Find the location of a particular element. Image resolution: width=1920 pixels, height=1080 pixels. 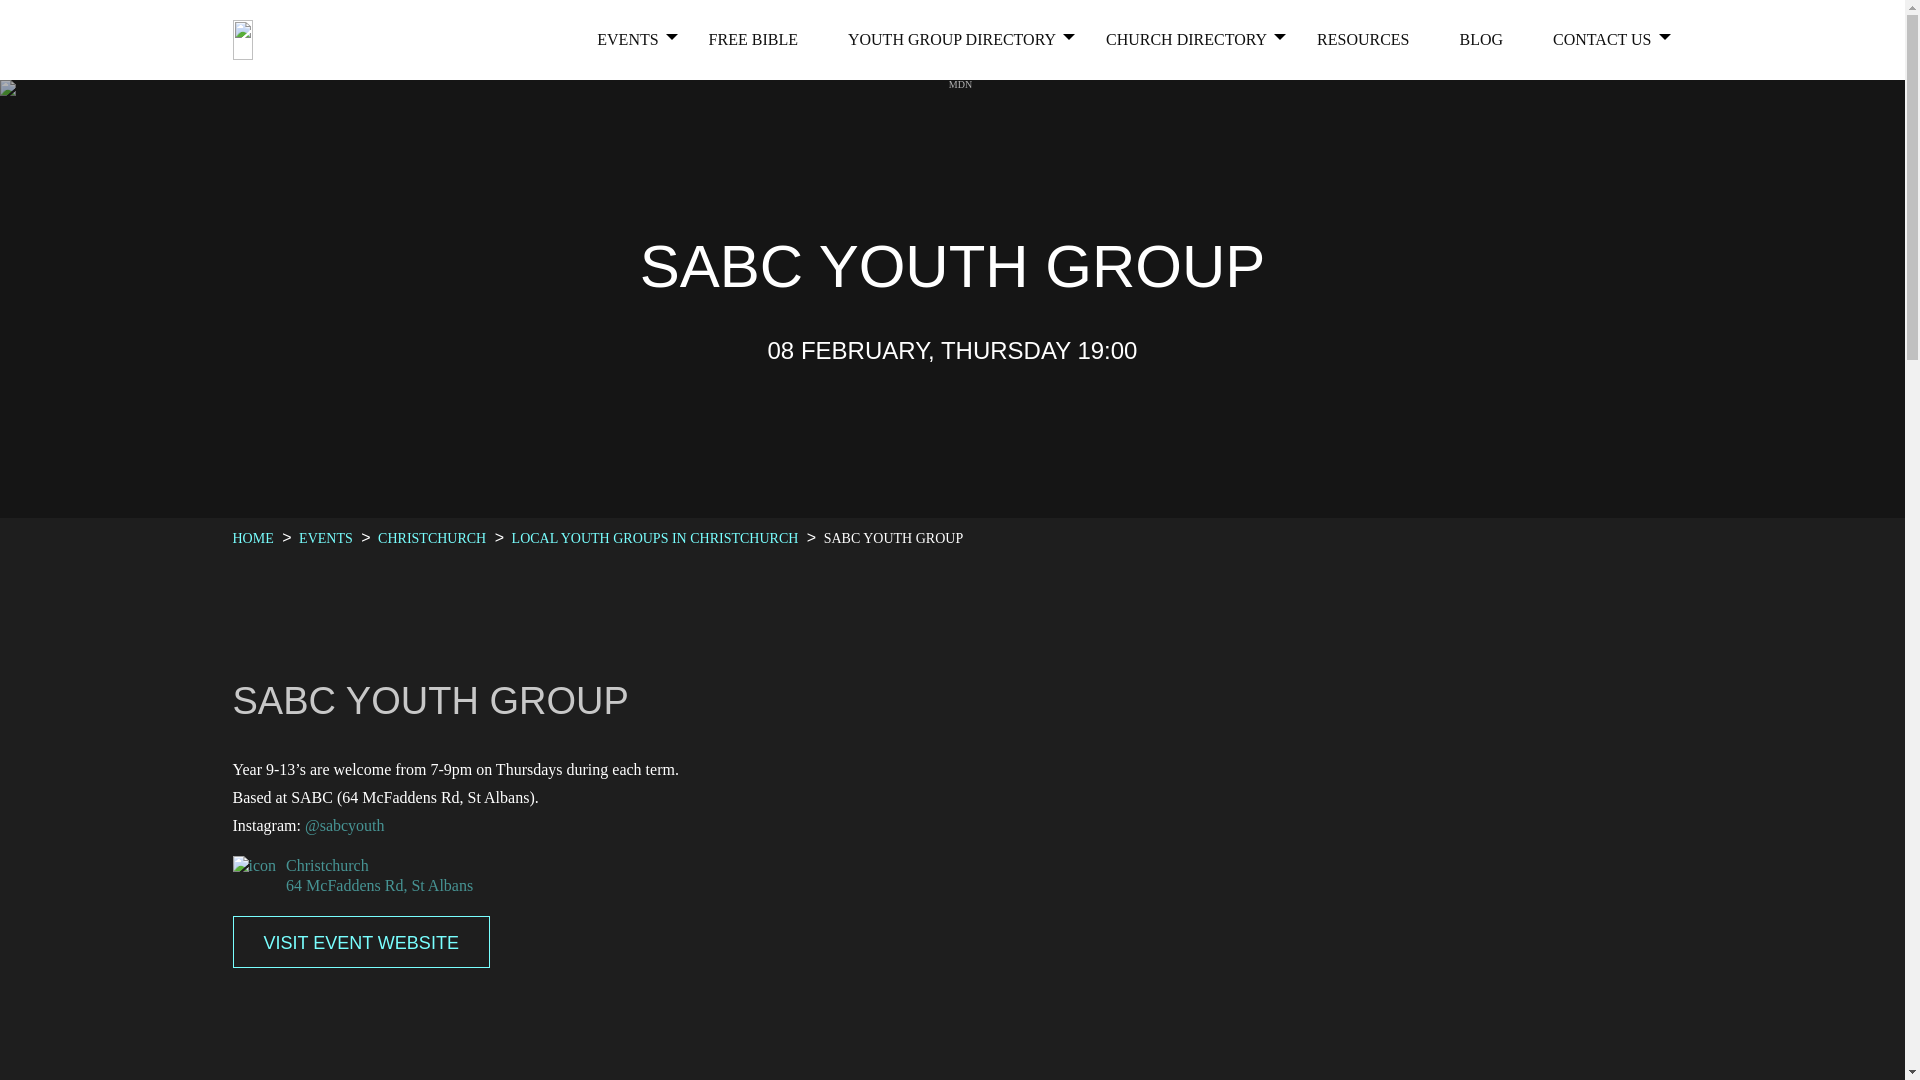

FREE BIBLE is located at coordinates (753, 40).